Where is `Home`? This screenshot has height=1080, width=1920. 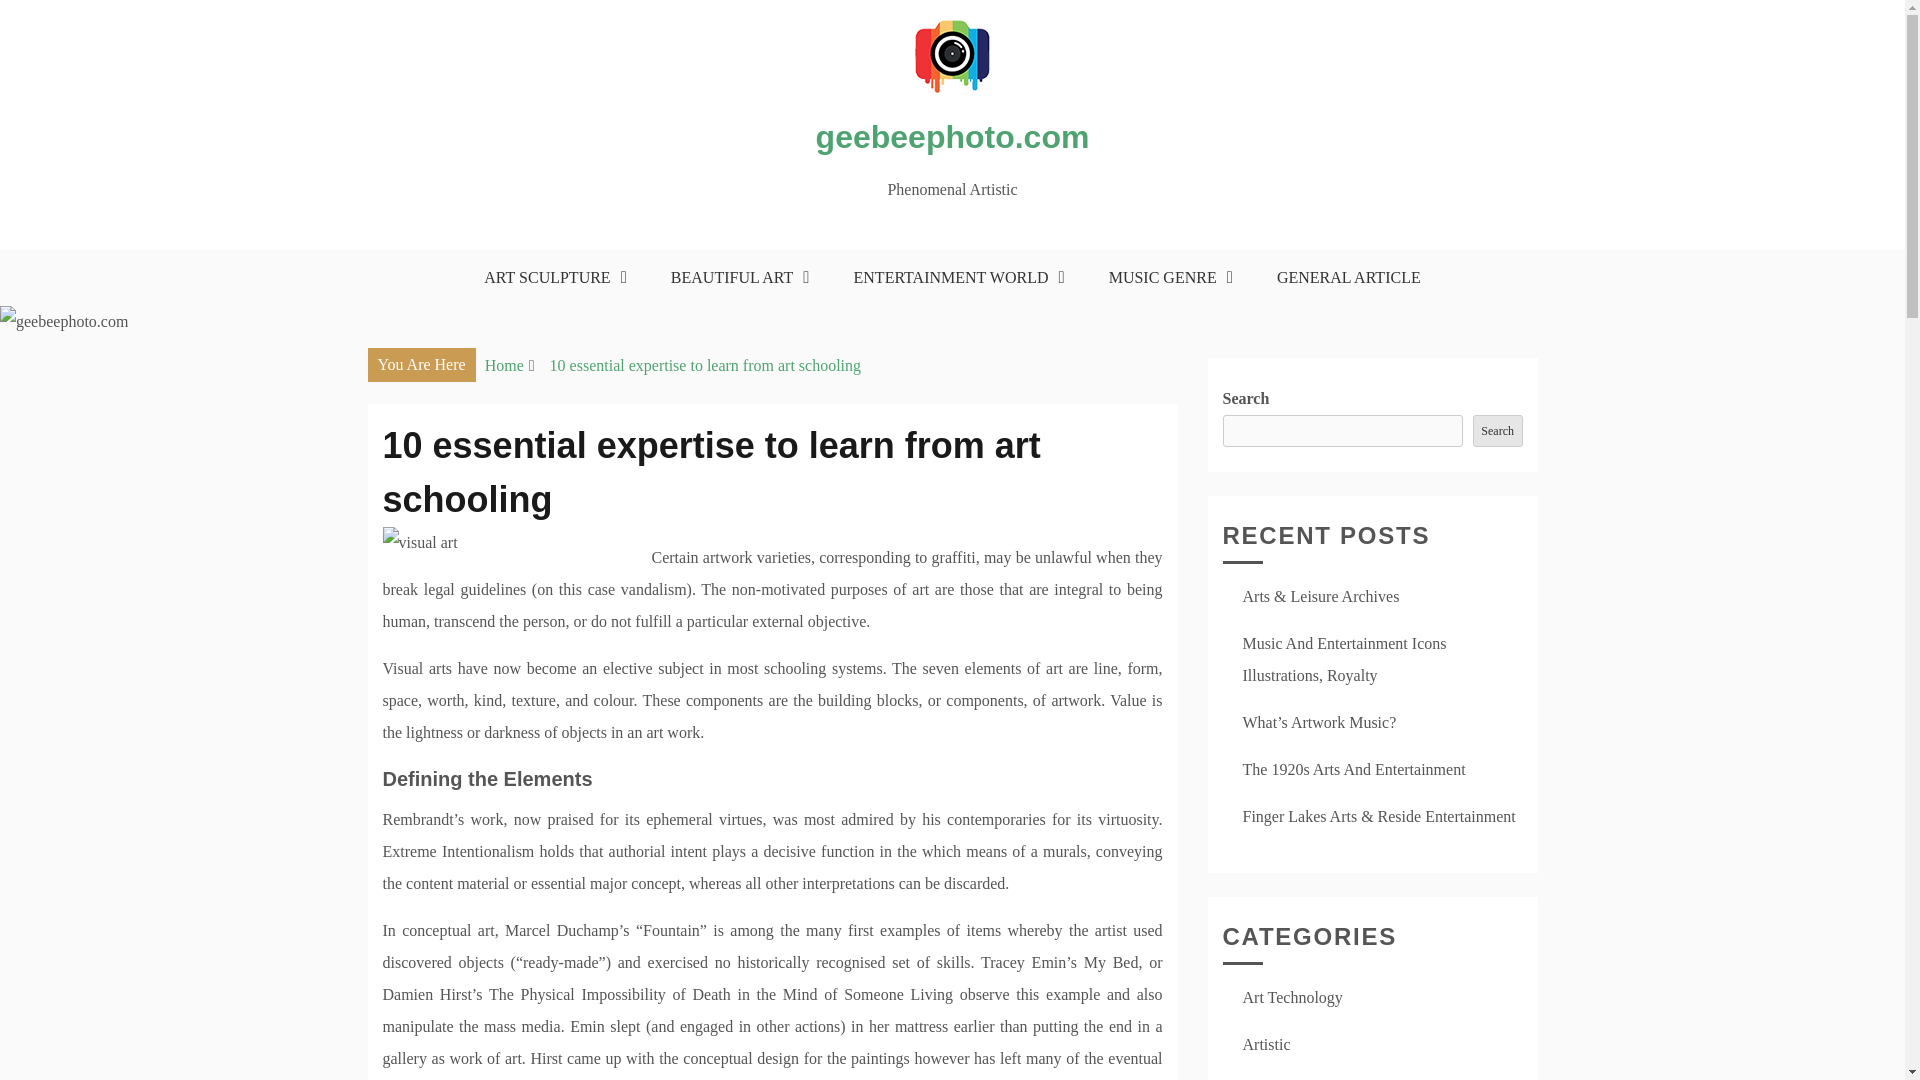
Home is located at coordinates (504, 364).